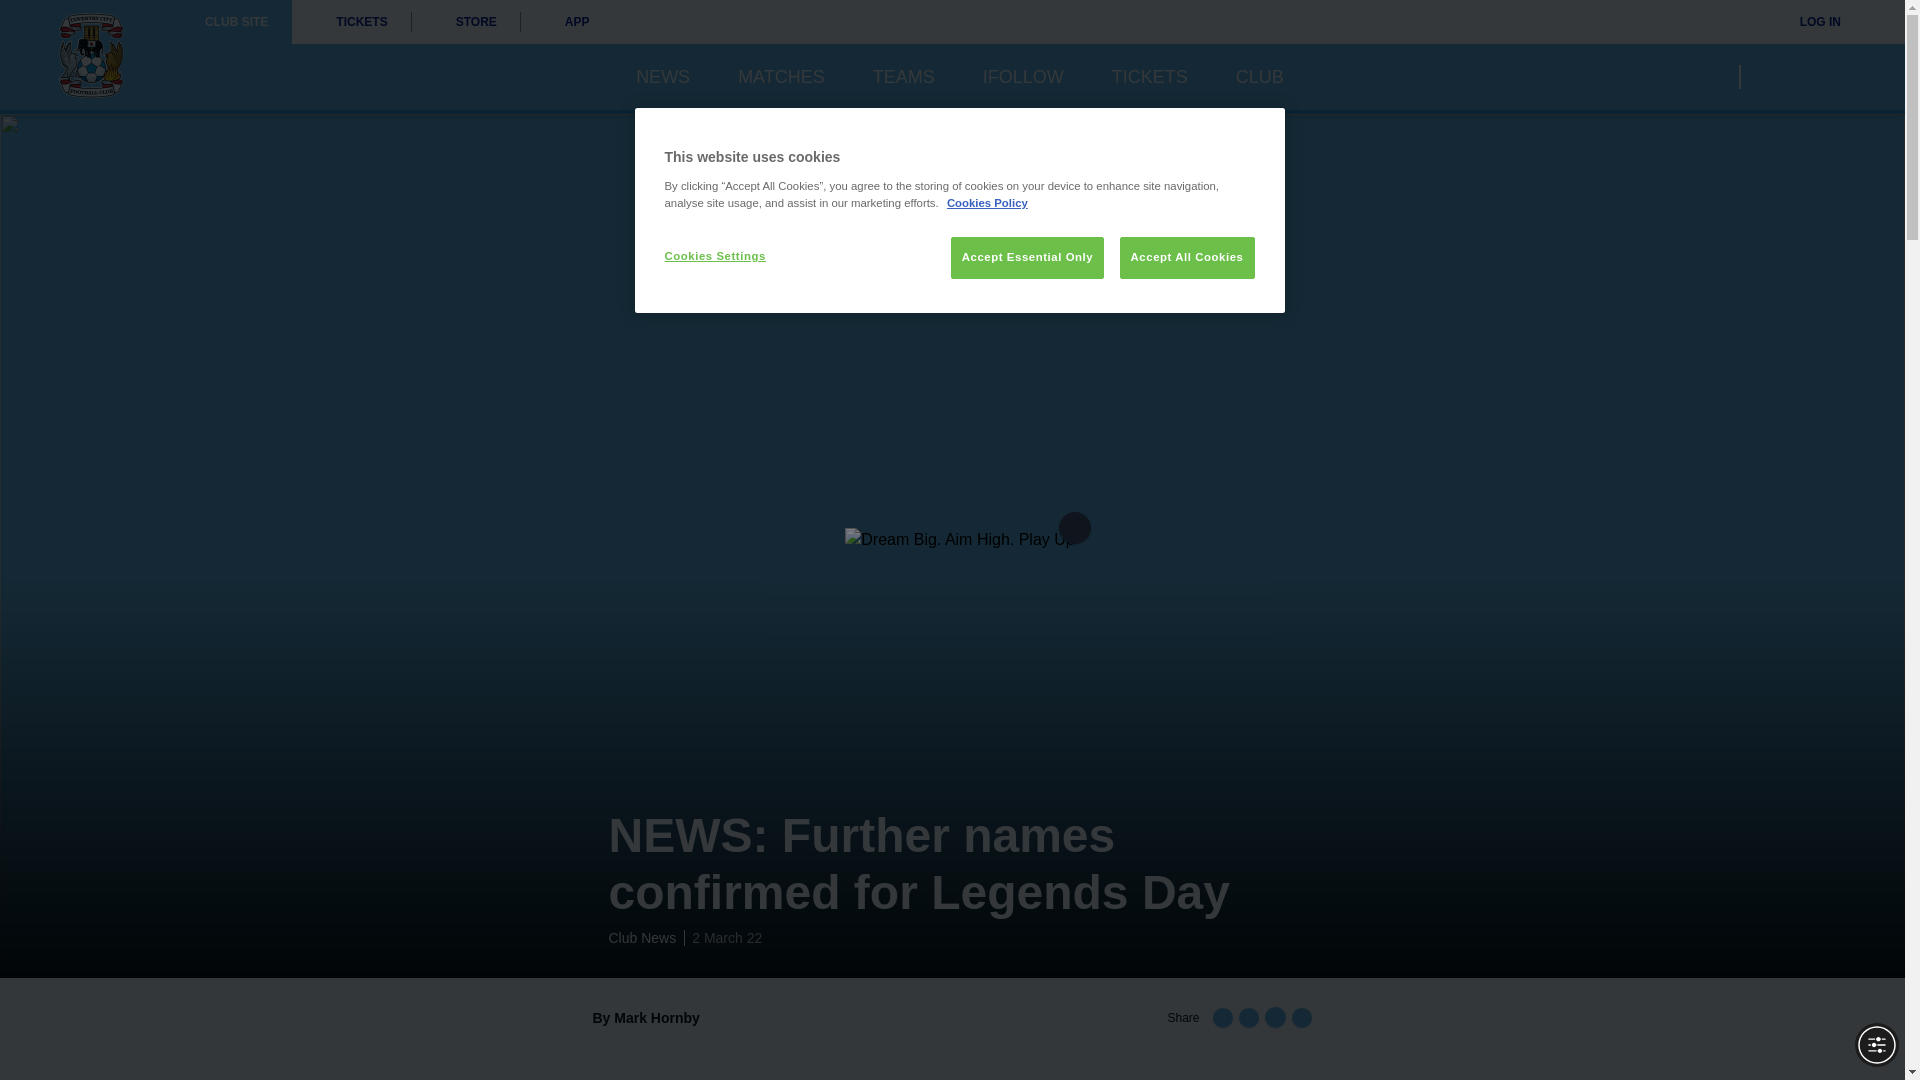 The image size is (1920, 1080). I want to click on MATCHES, so click(781, 77).